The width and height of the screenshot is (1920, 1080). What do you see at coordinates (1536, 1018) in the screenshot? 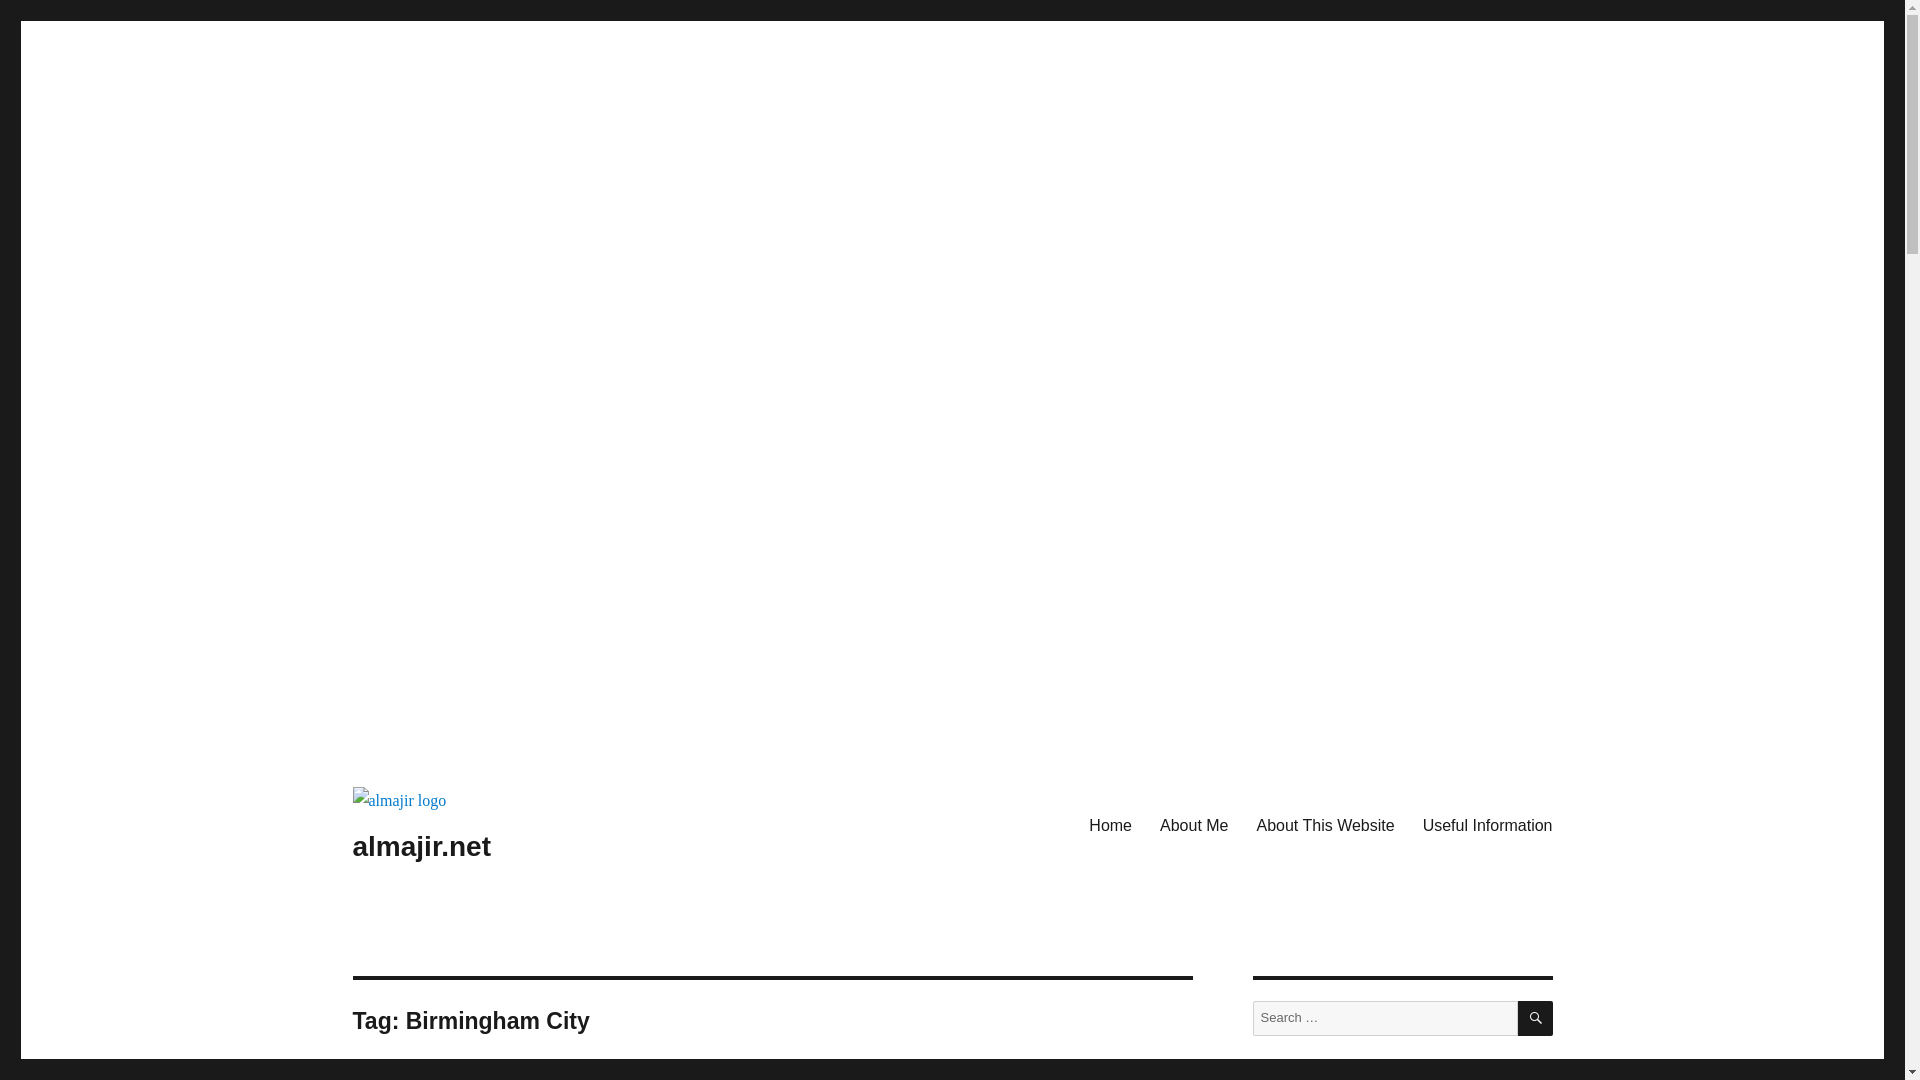
I see `SEARCH` at bounding box center [1536, 1018].